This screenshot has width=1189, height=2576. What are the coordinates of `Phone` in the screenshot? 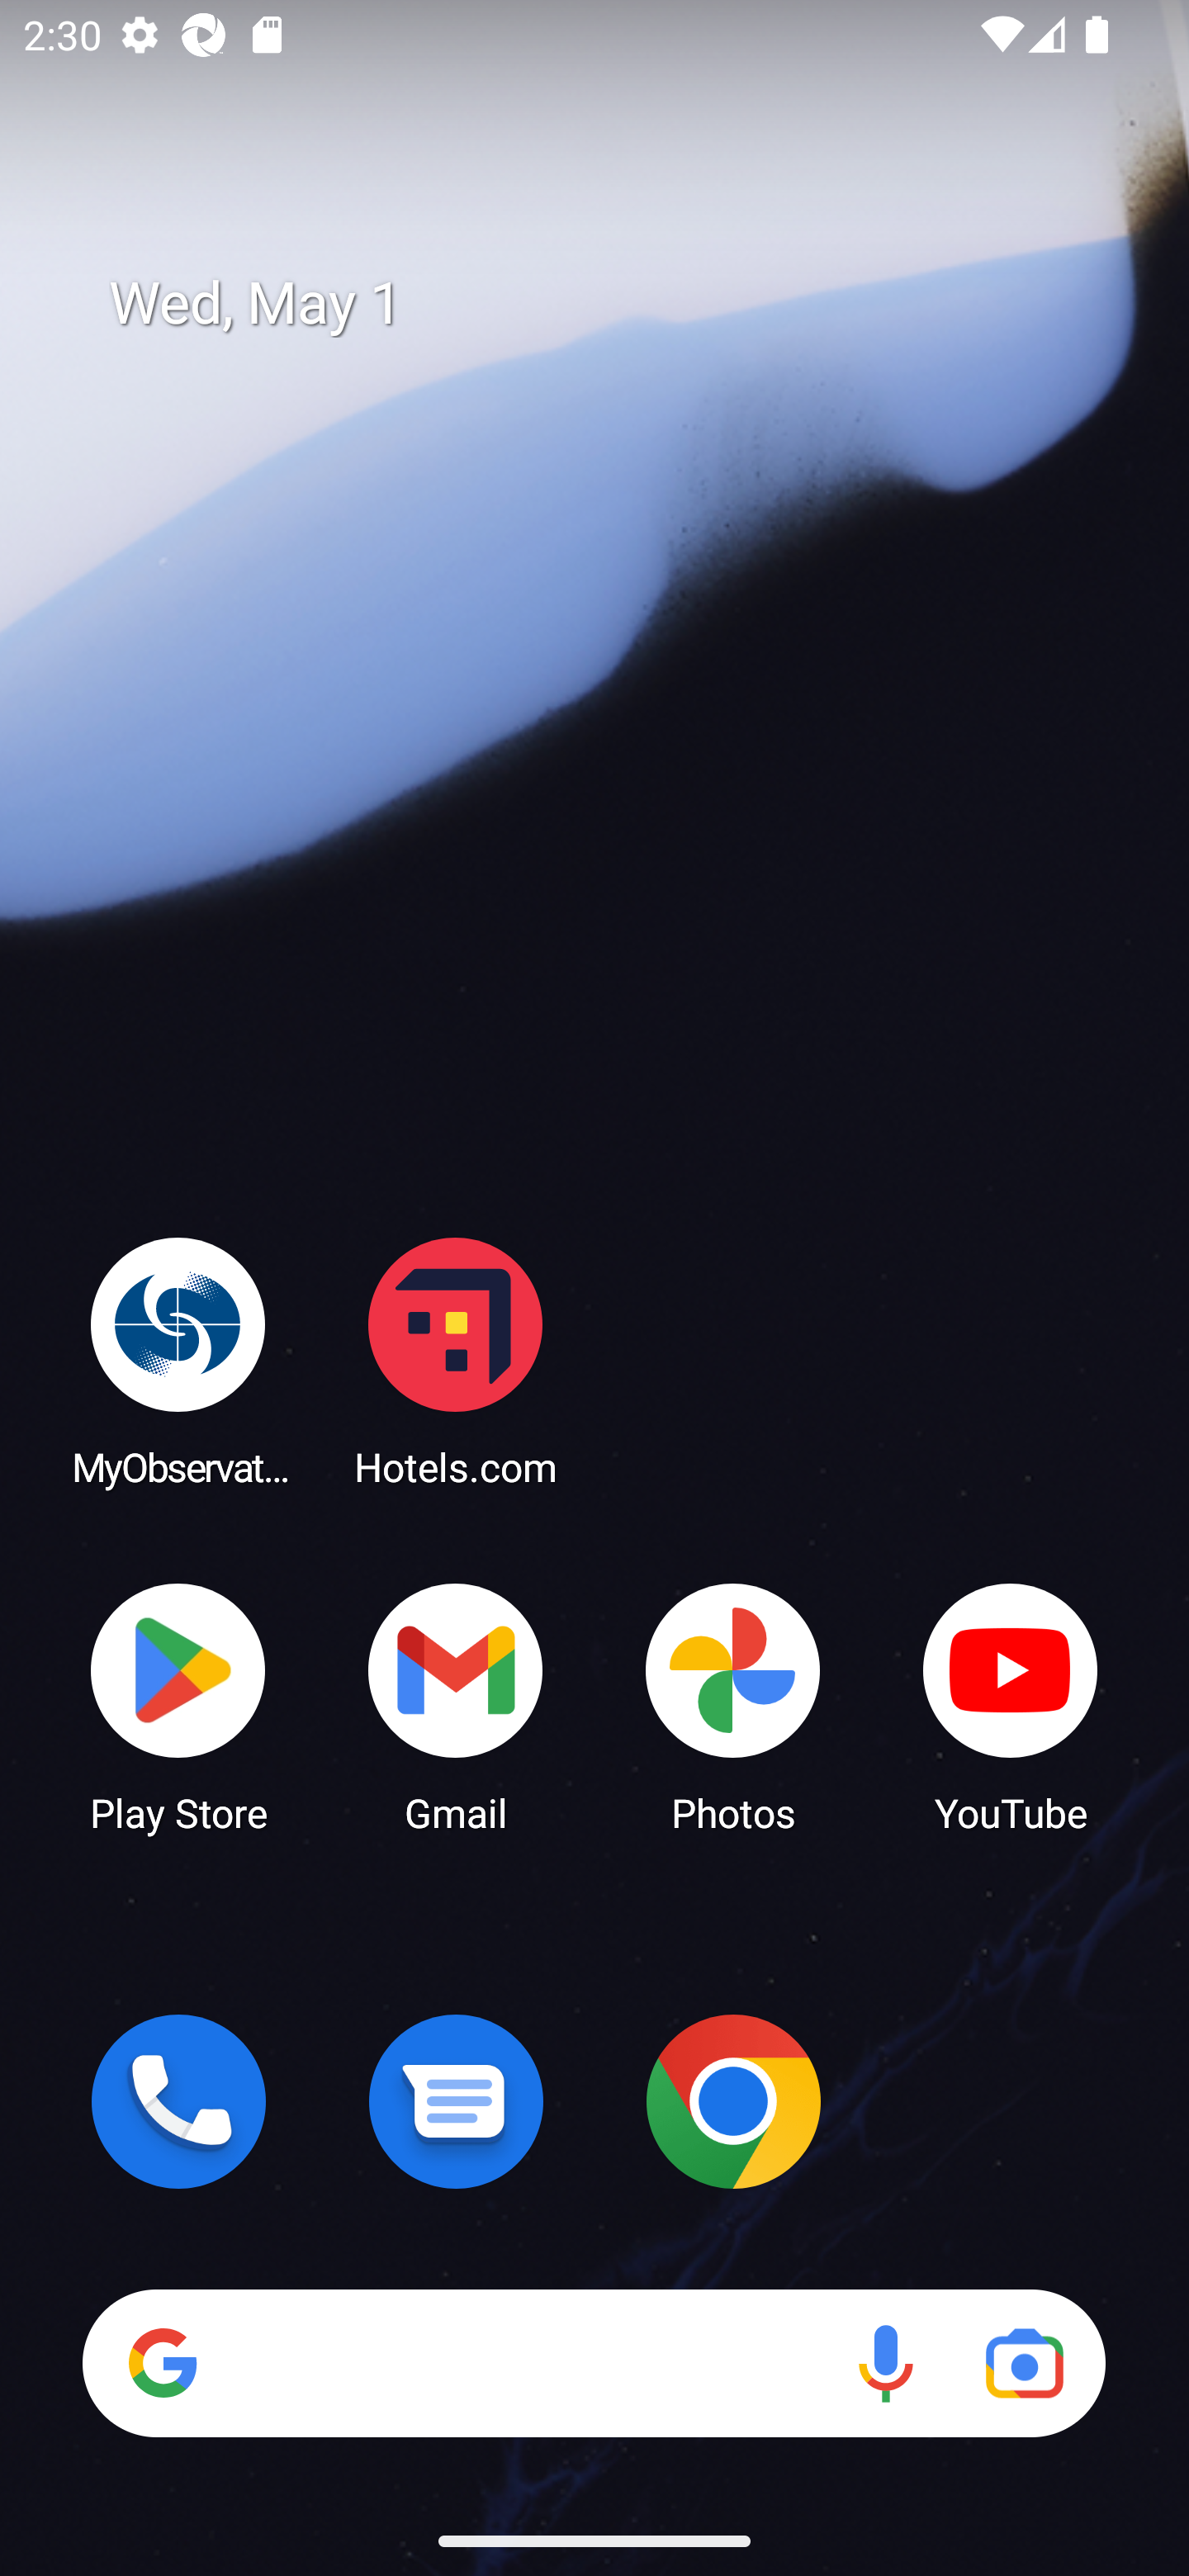 It's located at (178, 2101).